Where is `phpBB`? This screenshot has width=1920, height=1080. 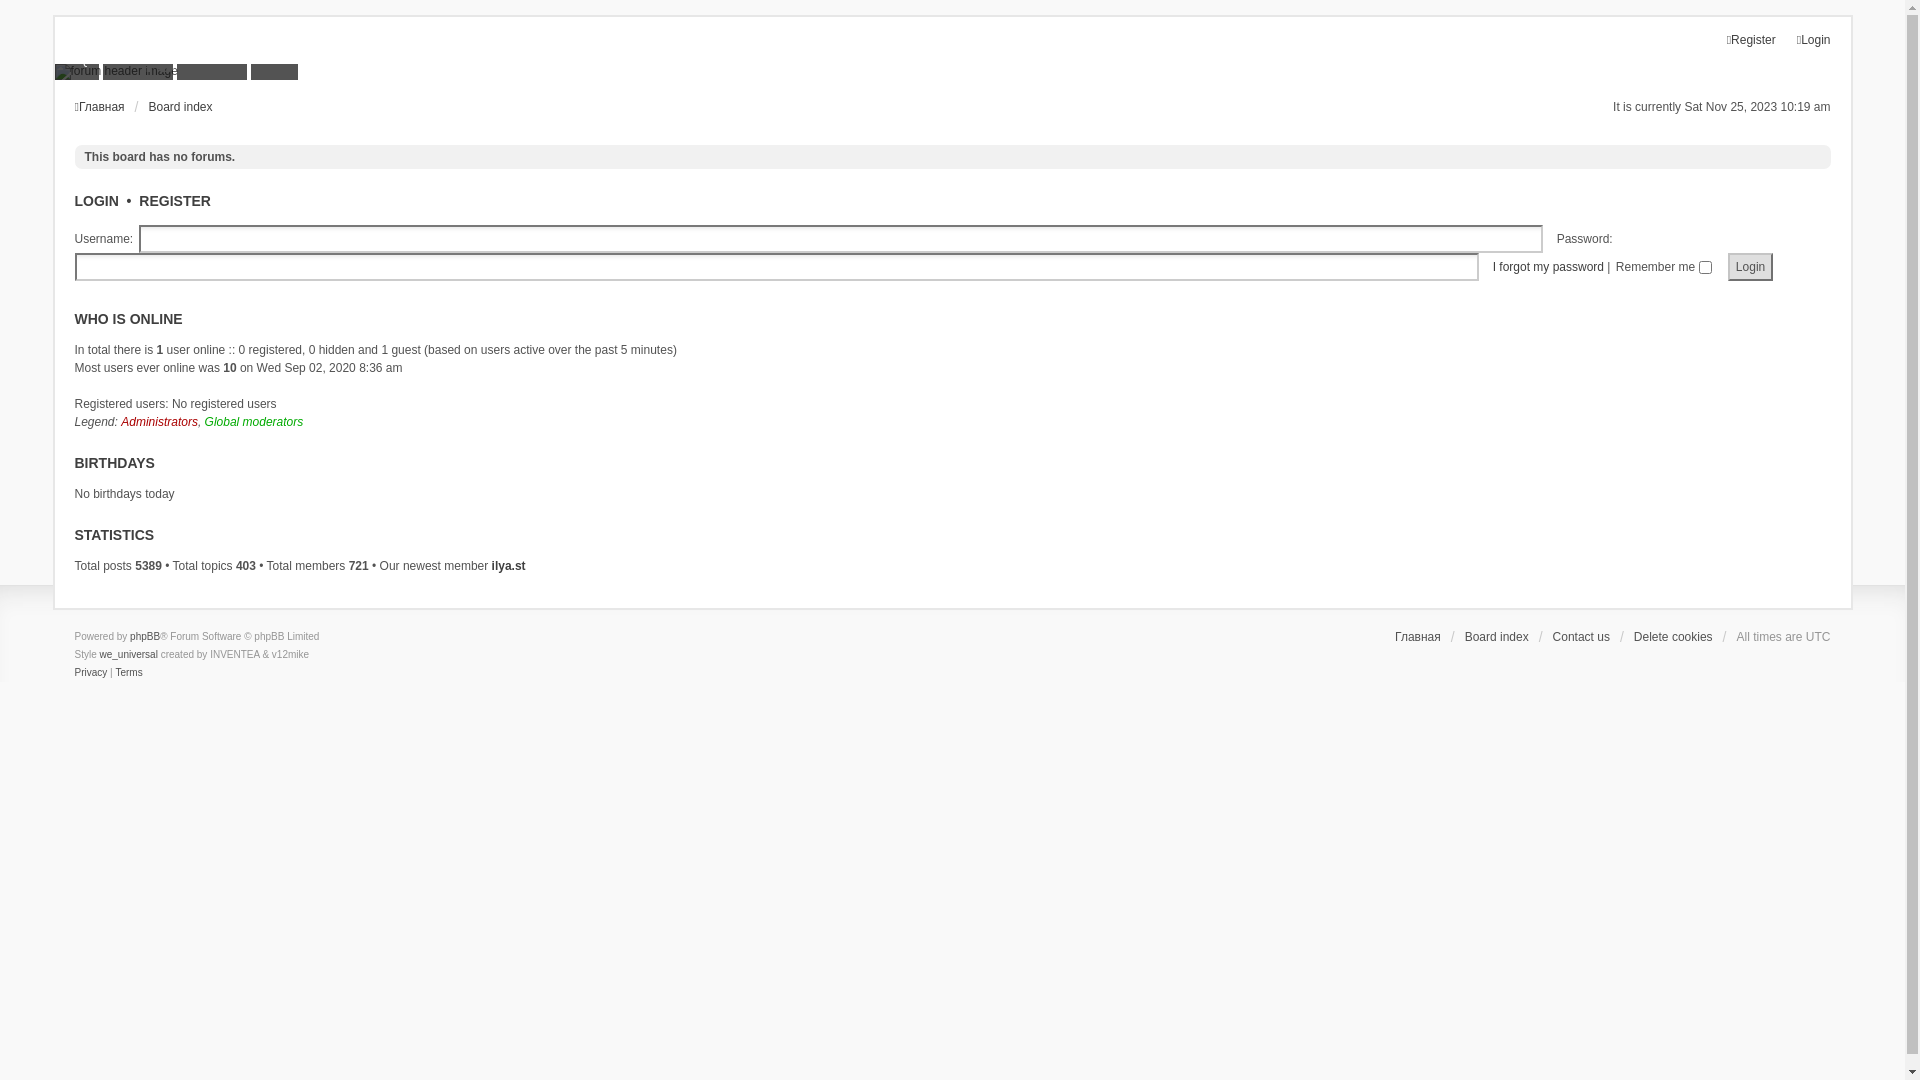
phpBB is located at coordinates (145, 637).